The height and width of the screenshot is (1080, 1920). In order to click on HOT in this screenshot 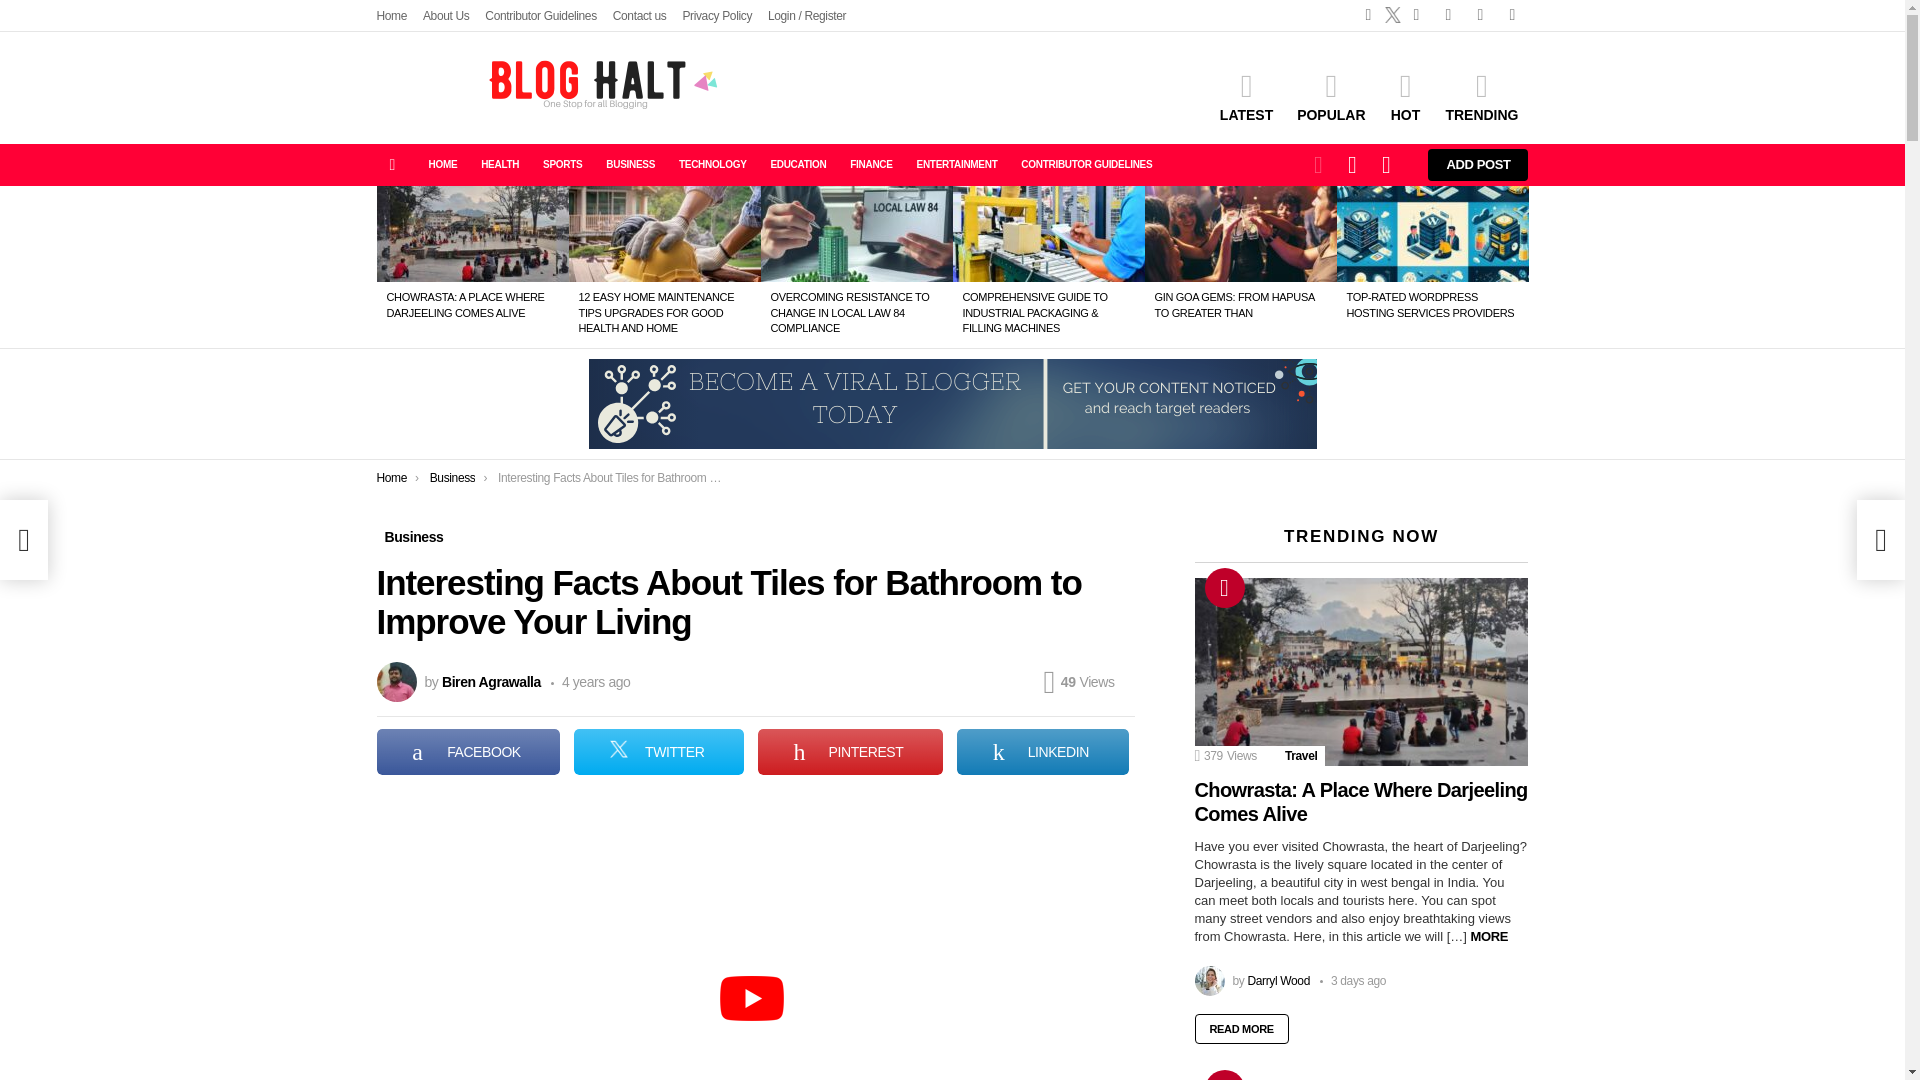, I will do `click(1404, 97)`.